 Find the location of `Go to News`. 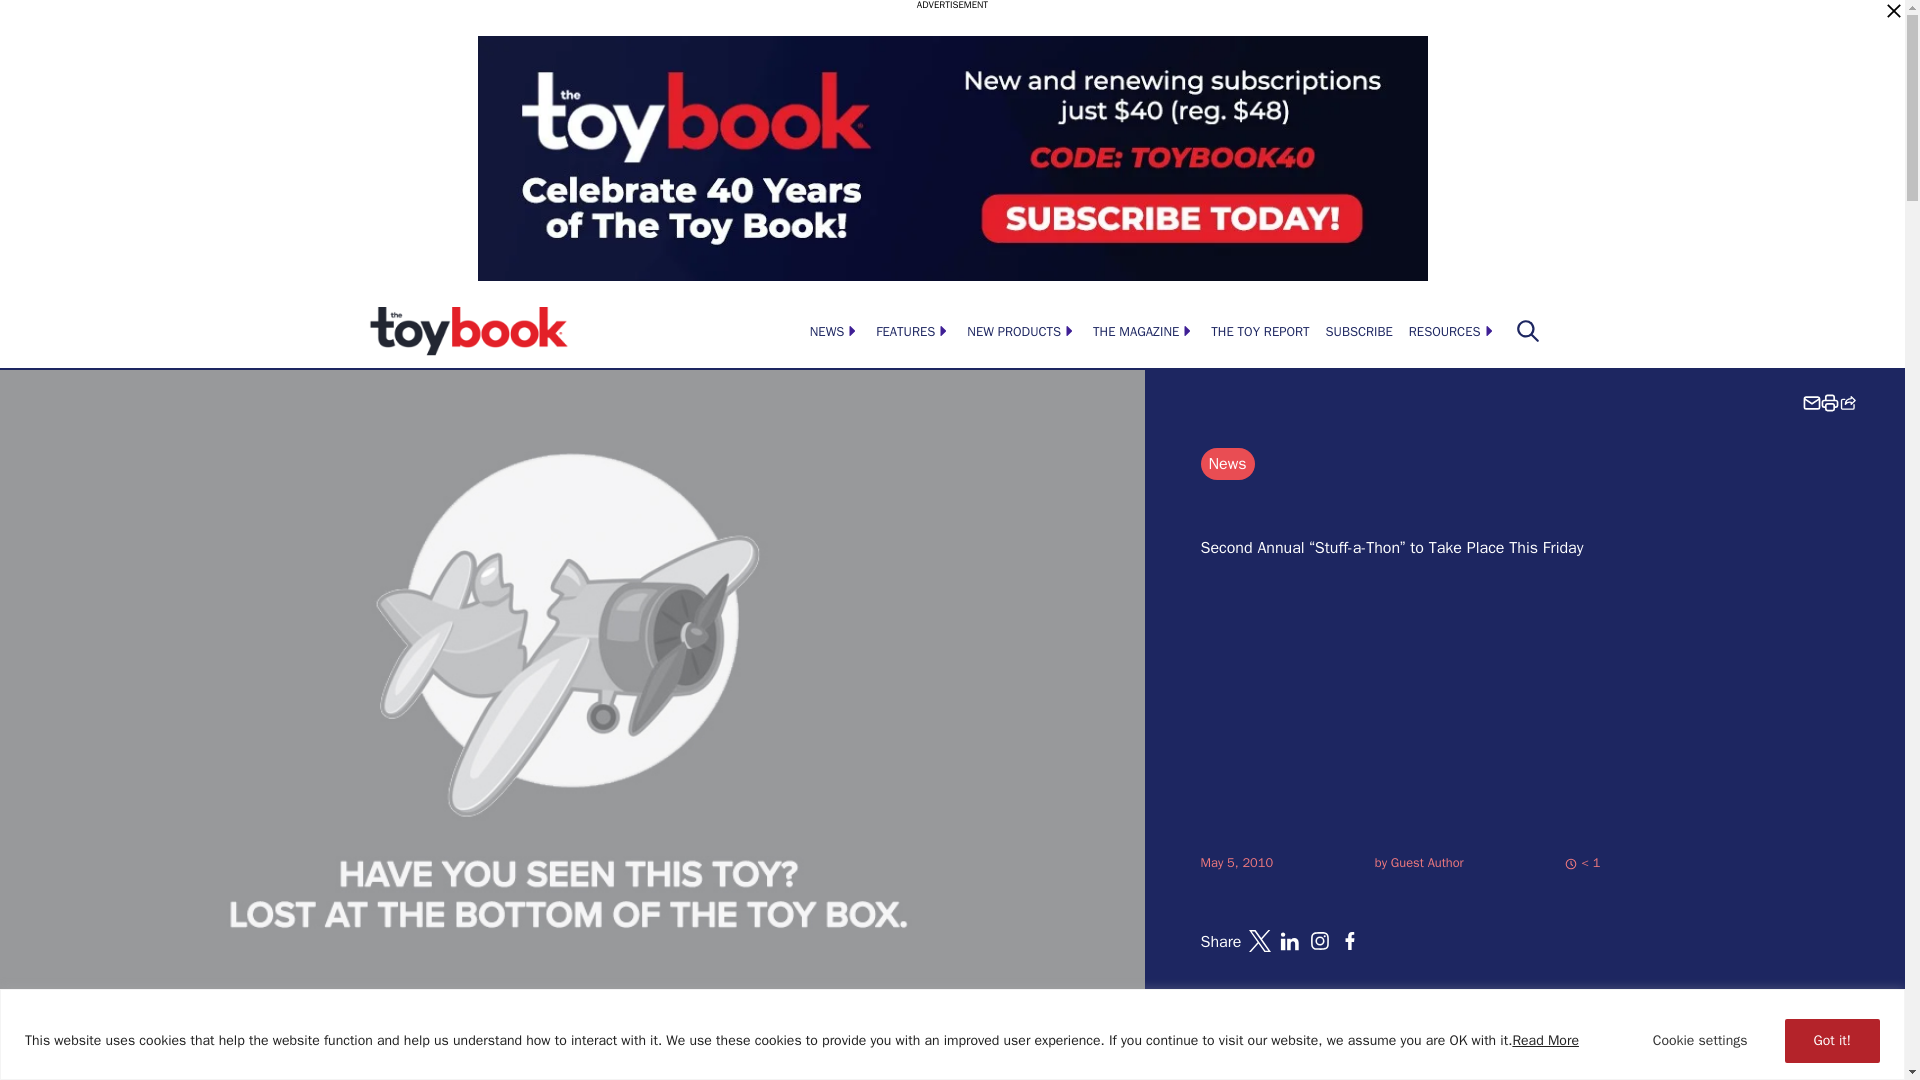

Go to News is located at coordinates (1226, 464).